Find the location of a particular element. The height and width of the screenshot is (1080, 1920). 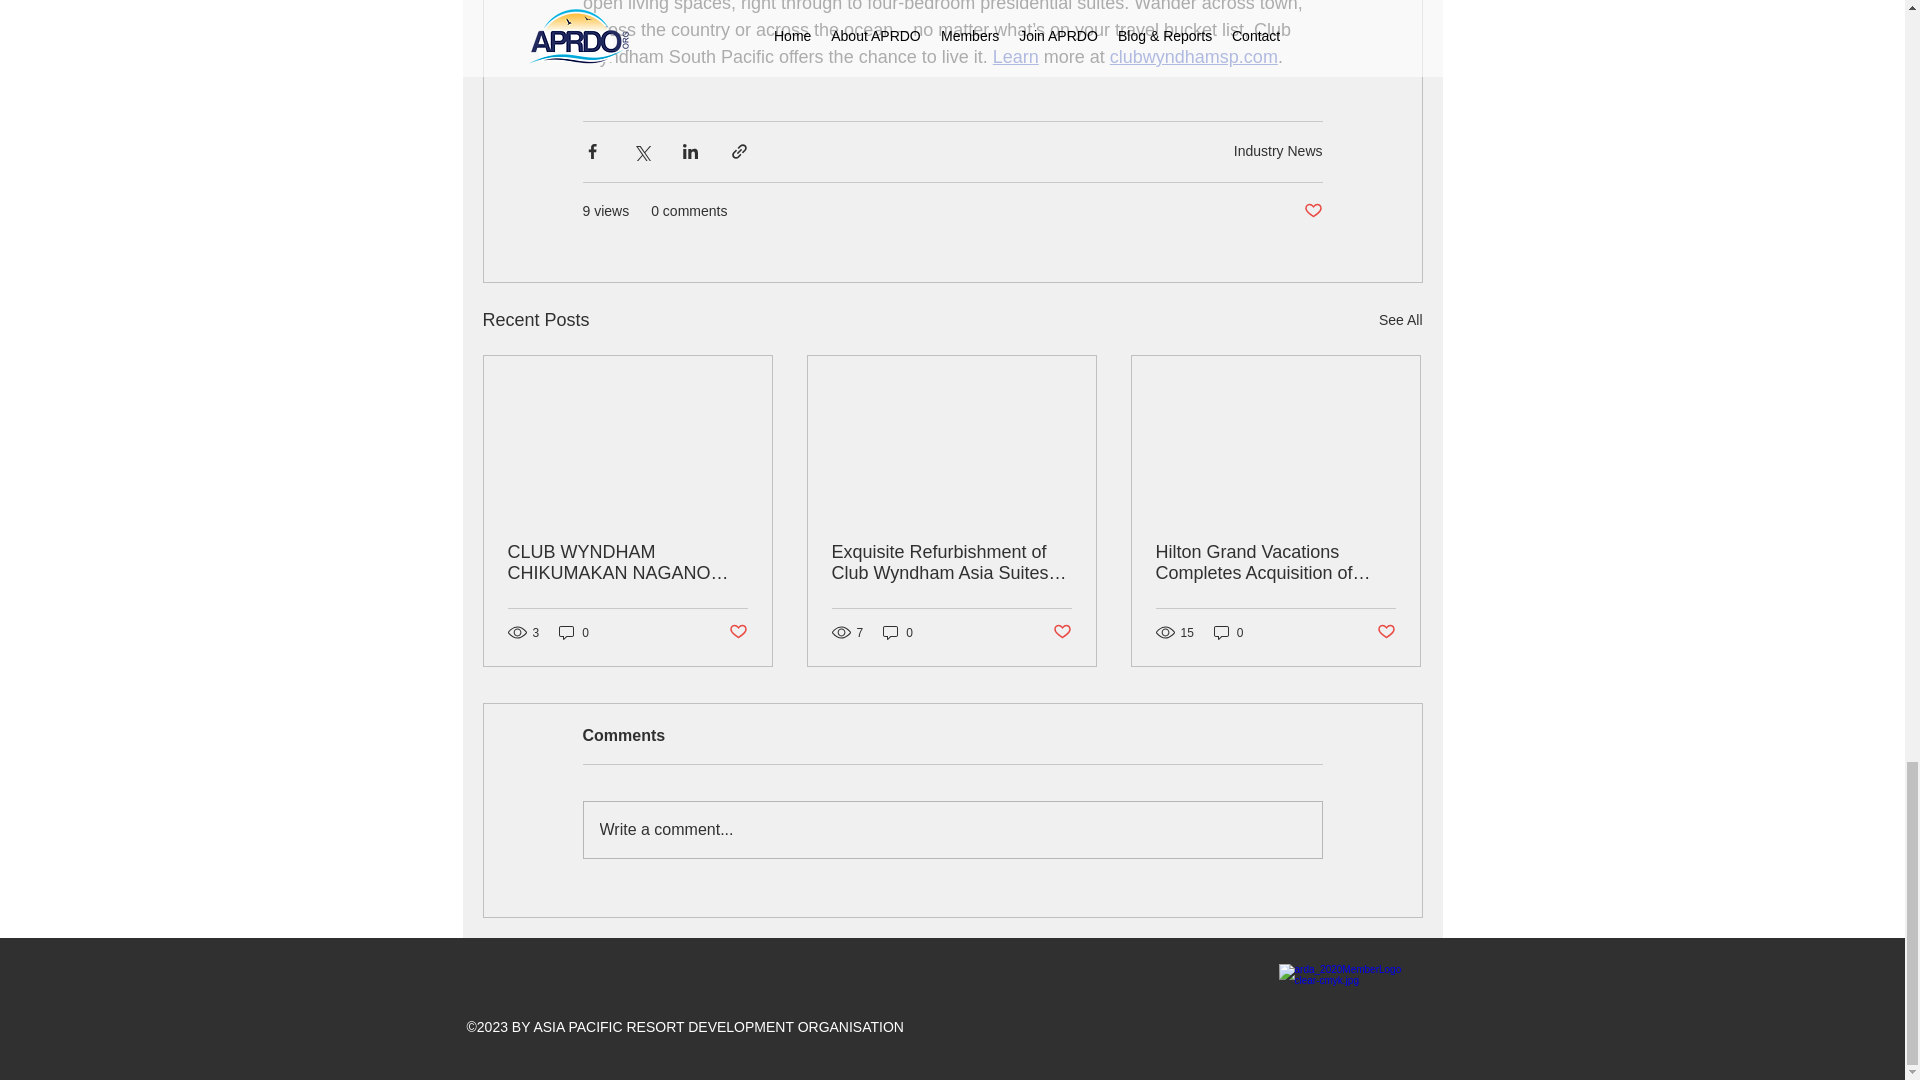

clubwyndhamsp.com is located at coordinates (1192, 56).